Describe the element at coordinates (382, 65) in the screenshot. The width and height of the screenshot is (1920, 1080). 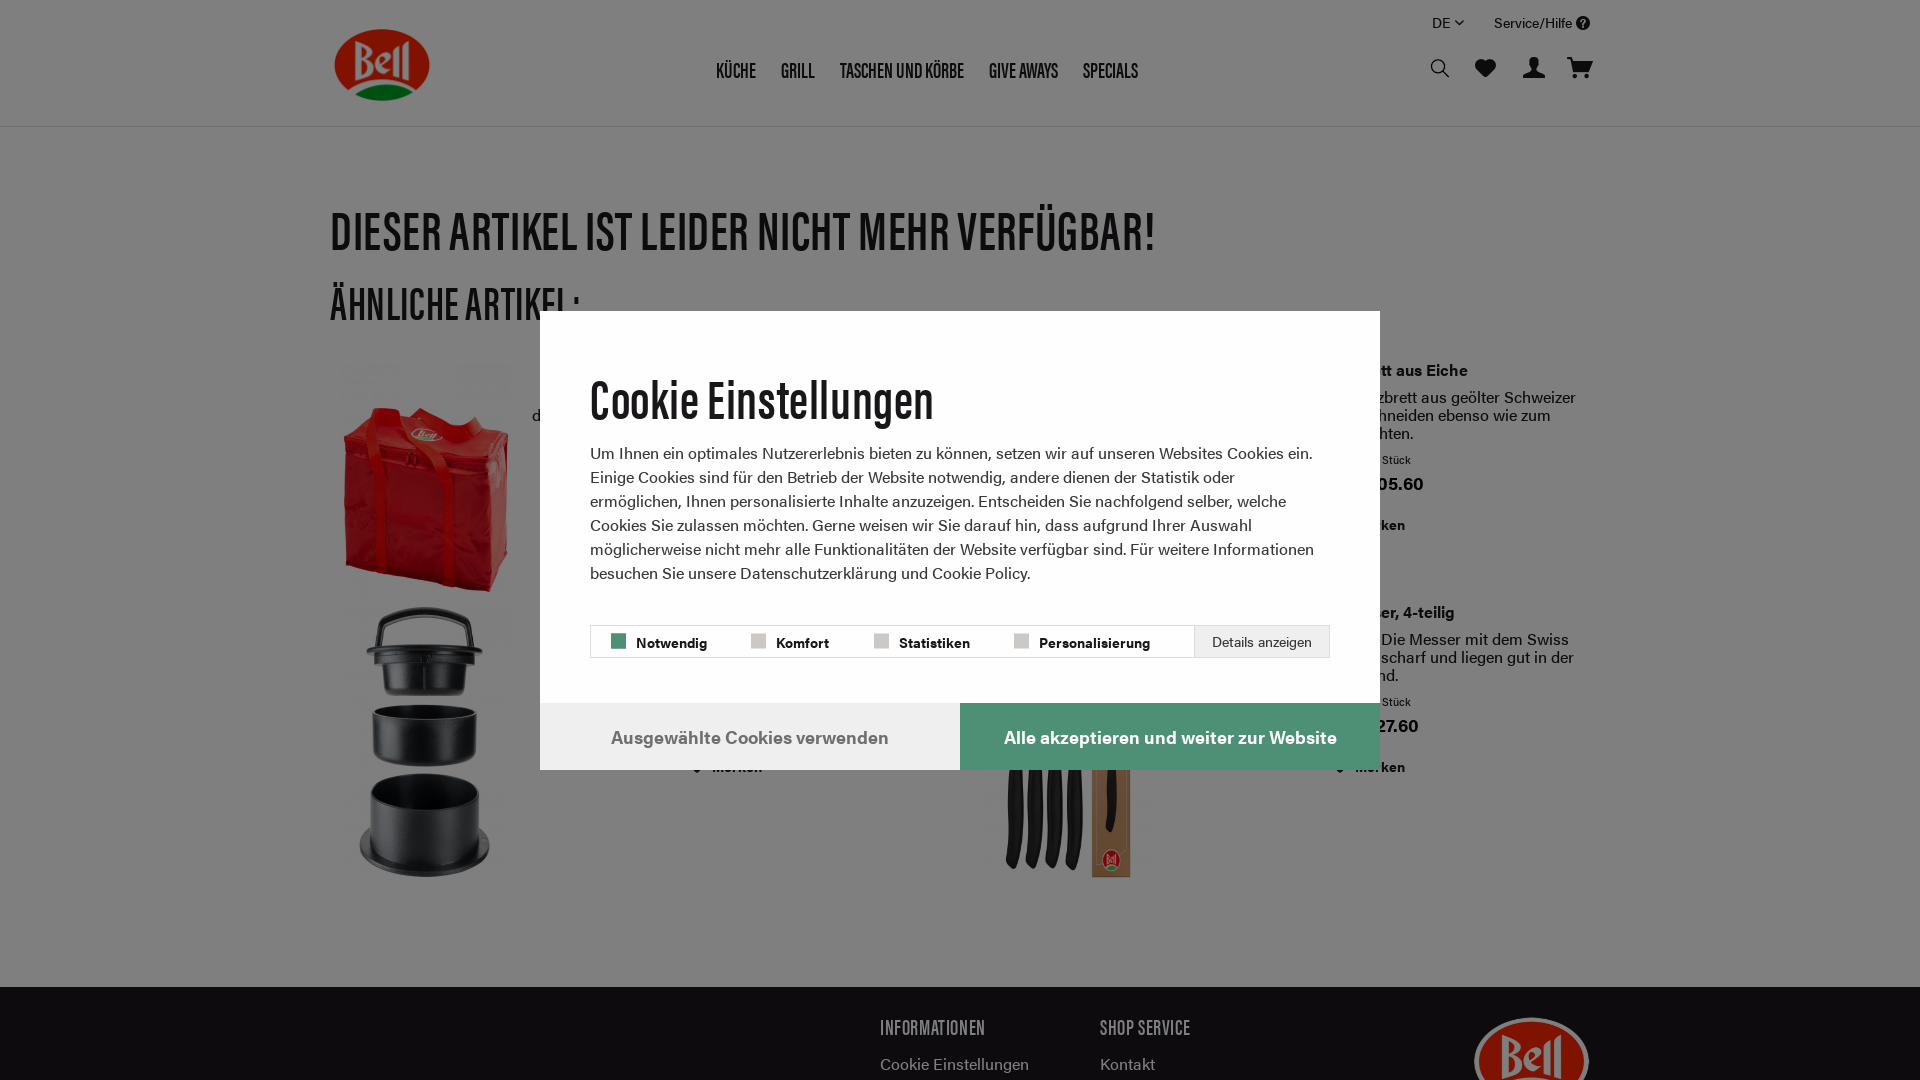
I see `Bell-Shop - zur Startseite wechseln` at that location.